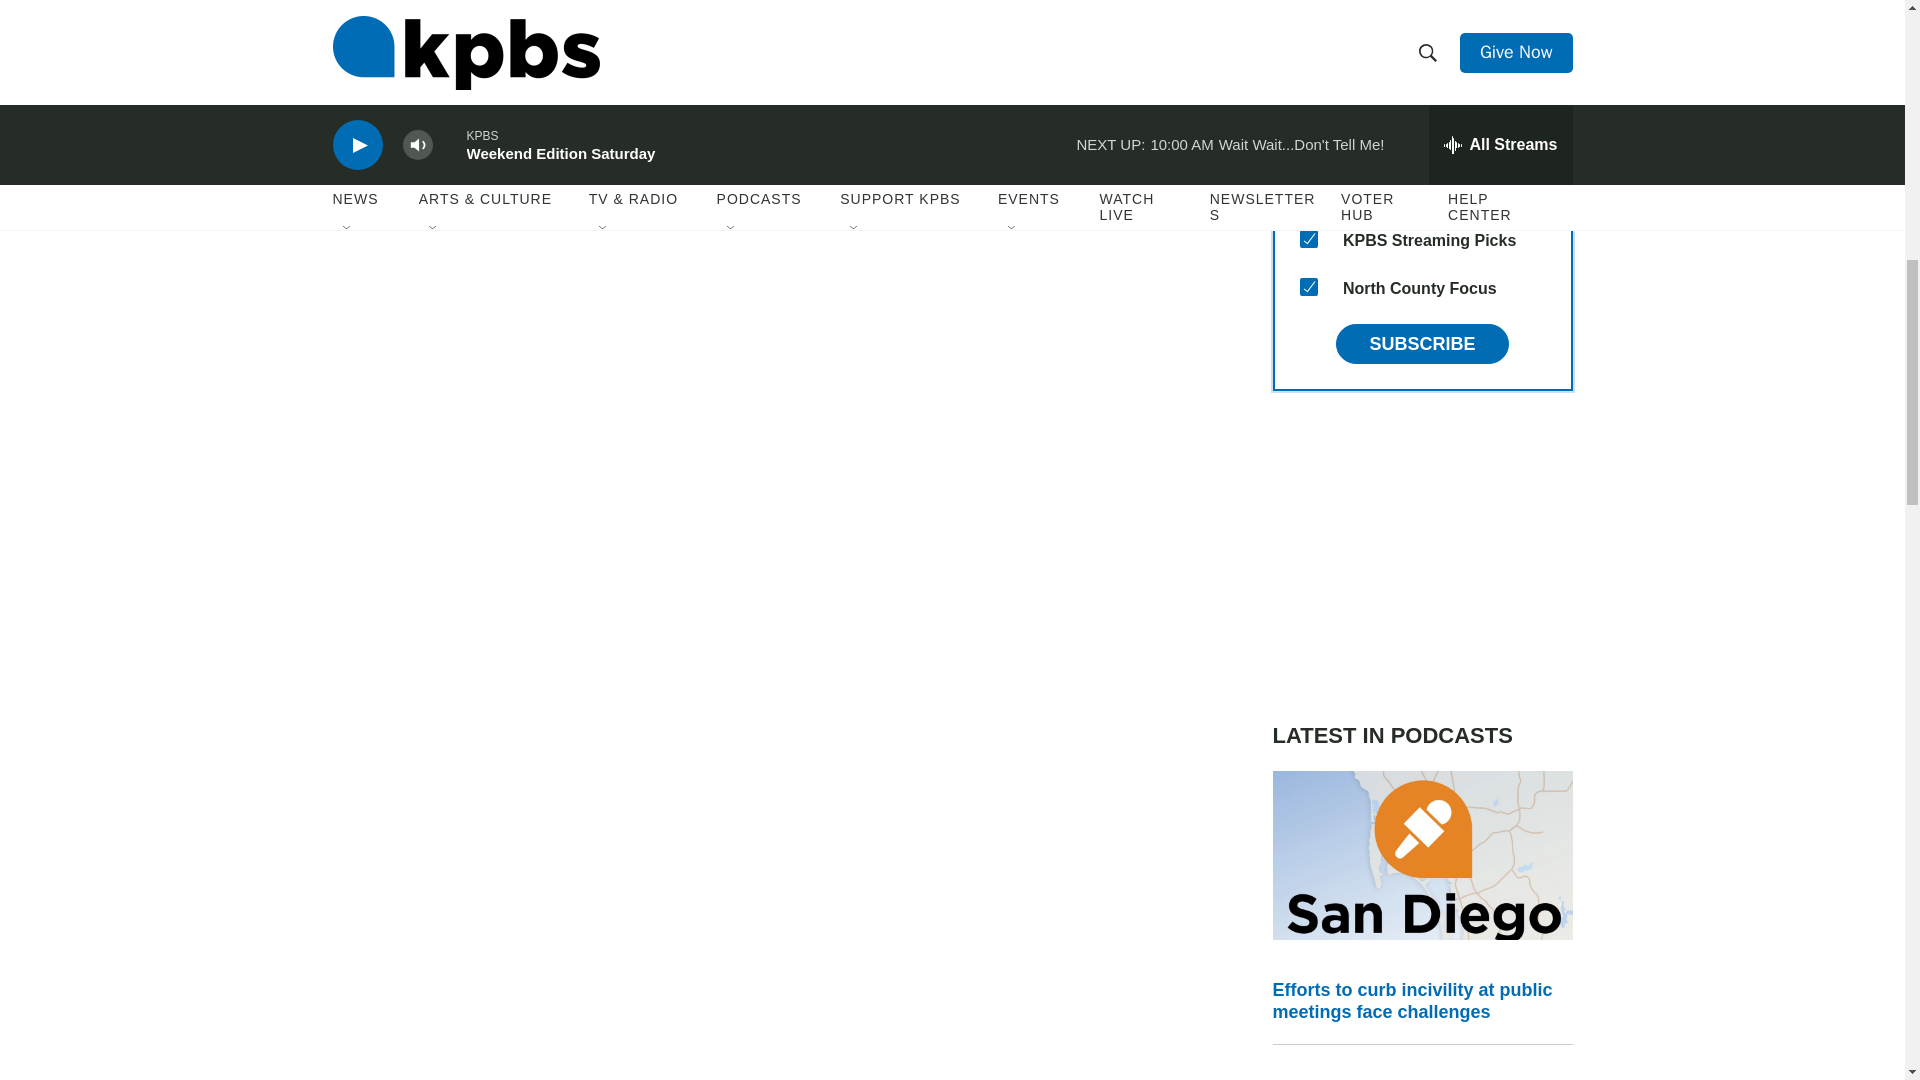  I want to click on 2, so click(1308, 142).